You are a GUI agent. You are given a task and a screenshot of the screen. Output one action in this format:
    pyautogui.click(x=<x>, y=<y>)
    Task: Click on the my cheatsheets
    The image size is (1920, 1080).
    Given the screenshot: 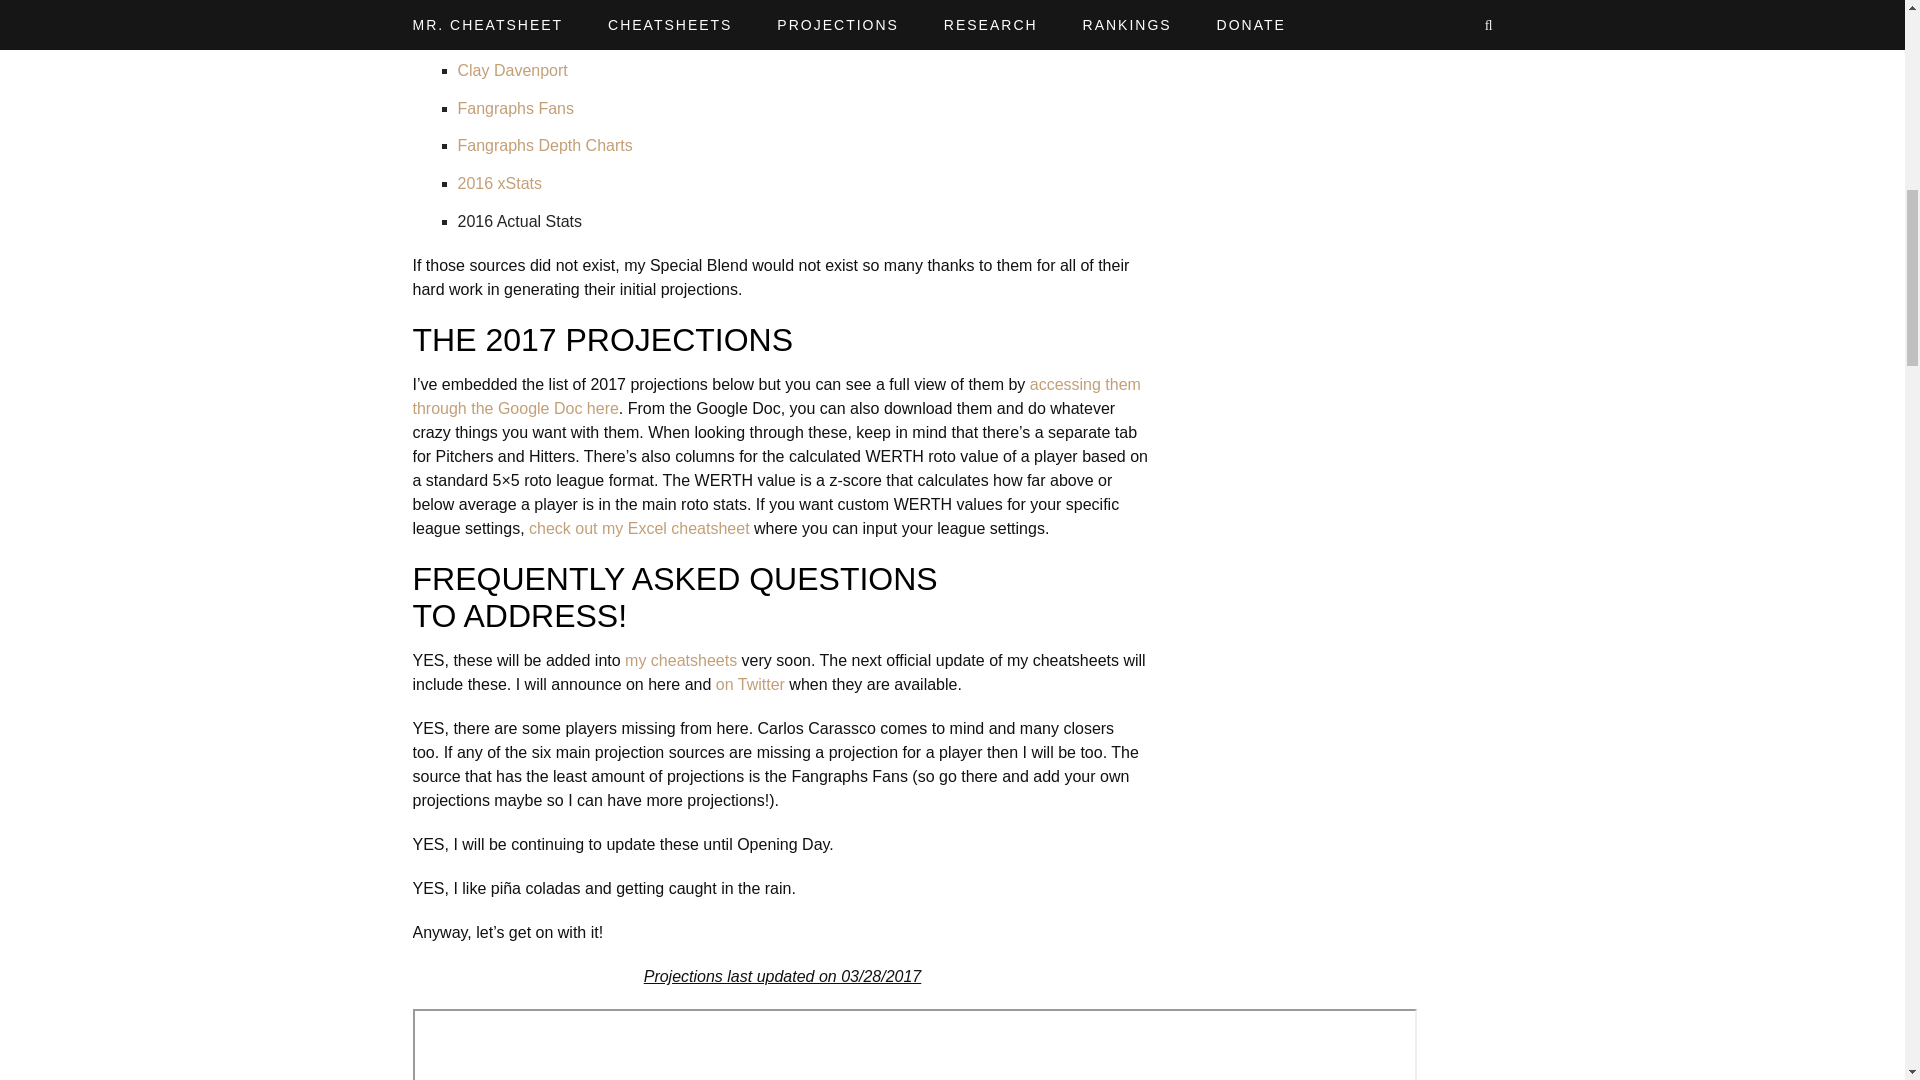 What is the action you would take?
    pyautogui.click(x=681, y=660)
    